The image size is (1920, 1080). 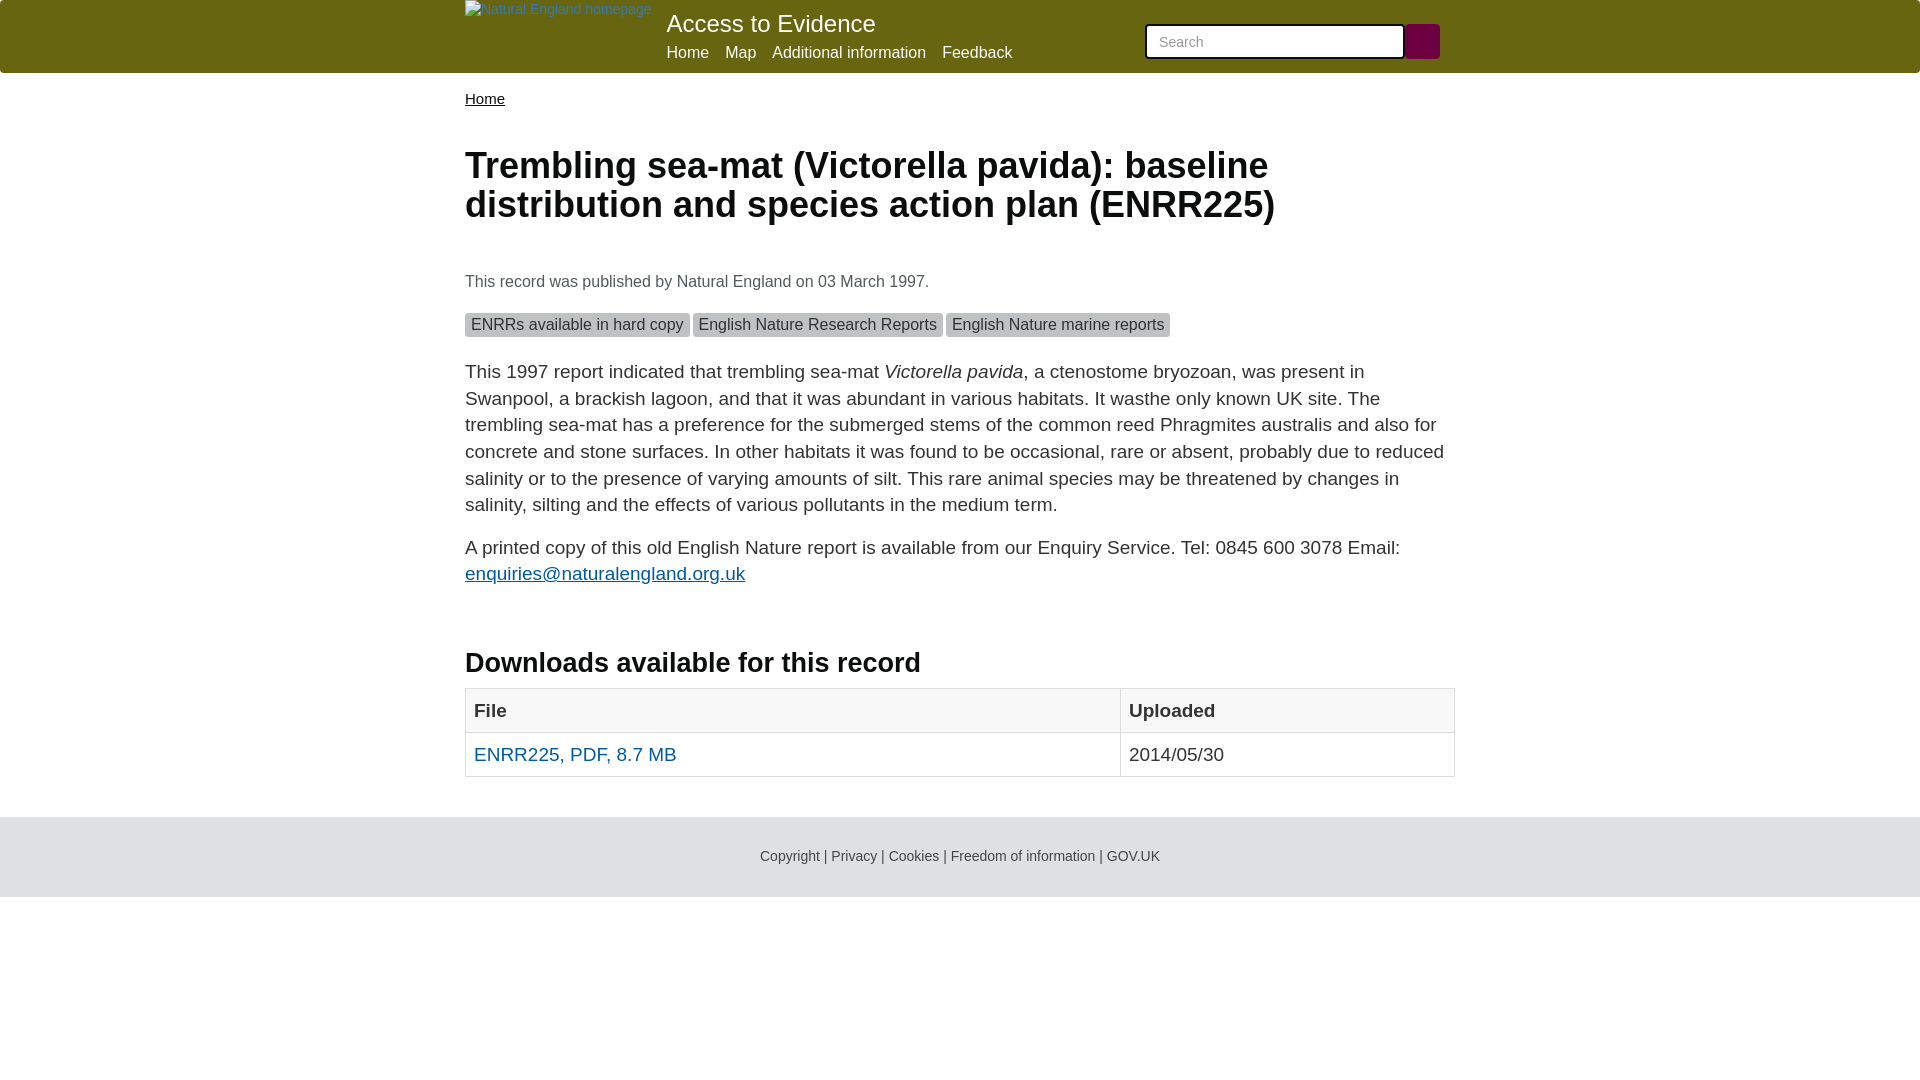 What do you see at coordinates (1023, 856) in the screenshot?
I see `Freedom of information` at bounding box center [1023, 856].